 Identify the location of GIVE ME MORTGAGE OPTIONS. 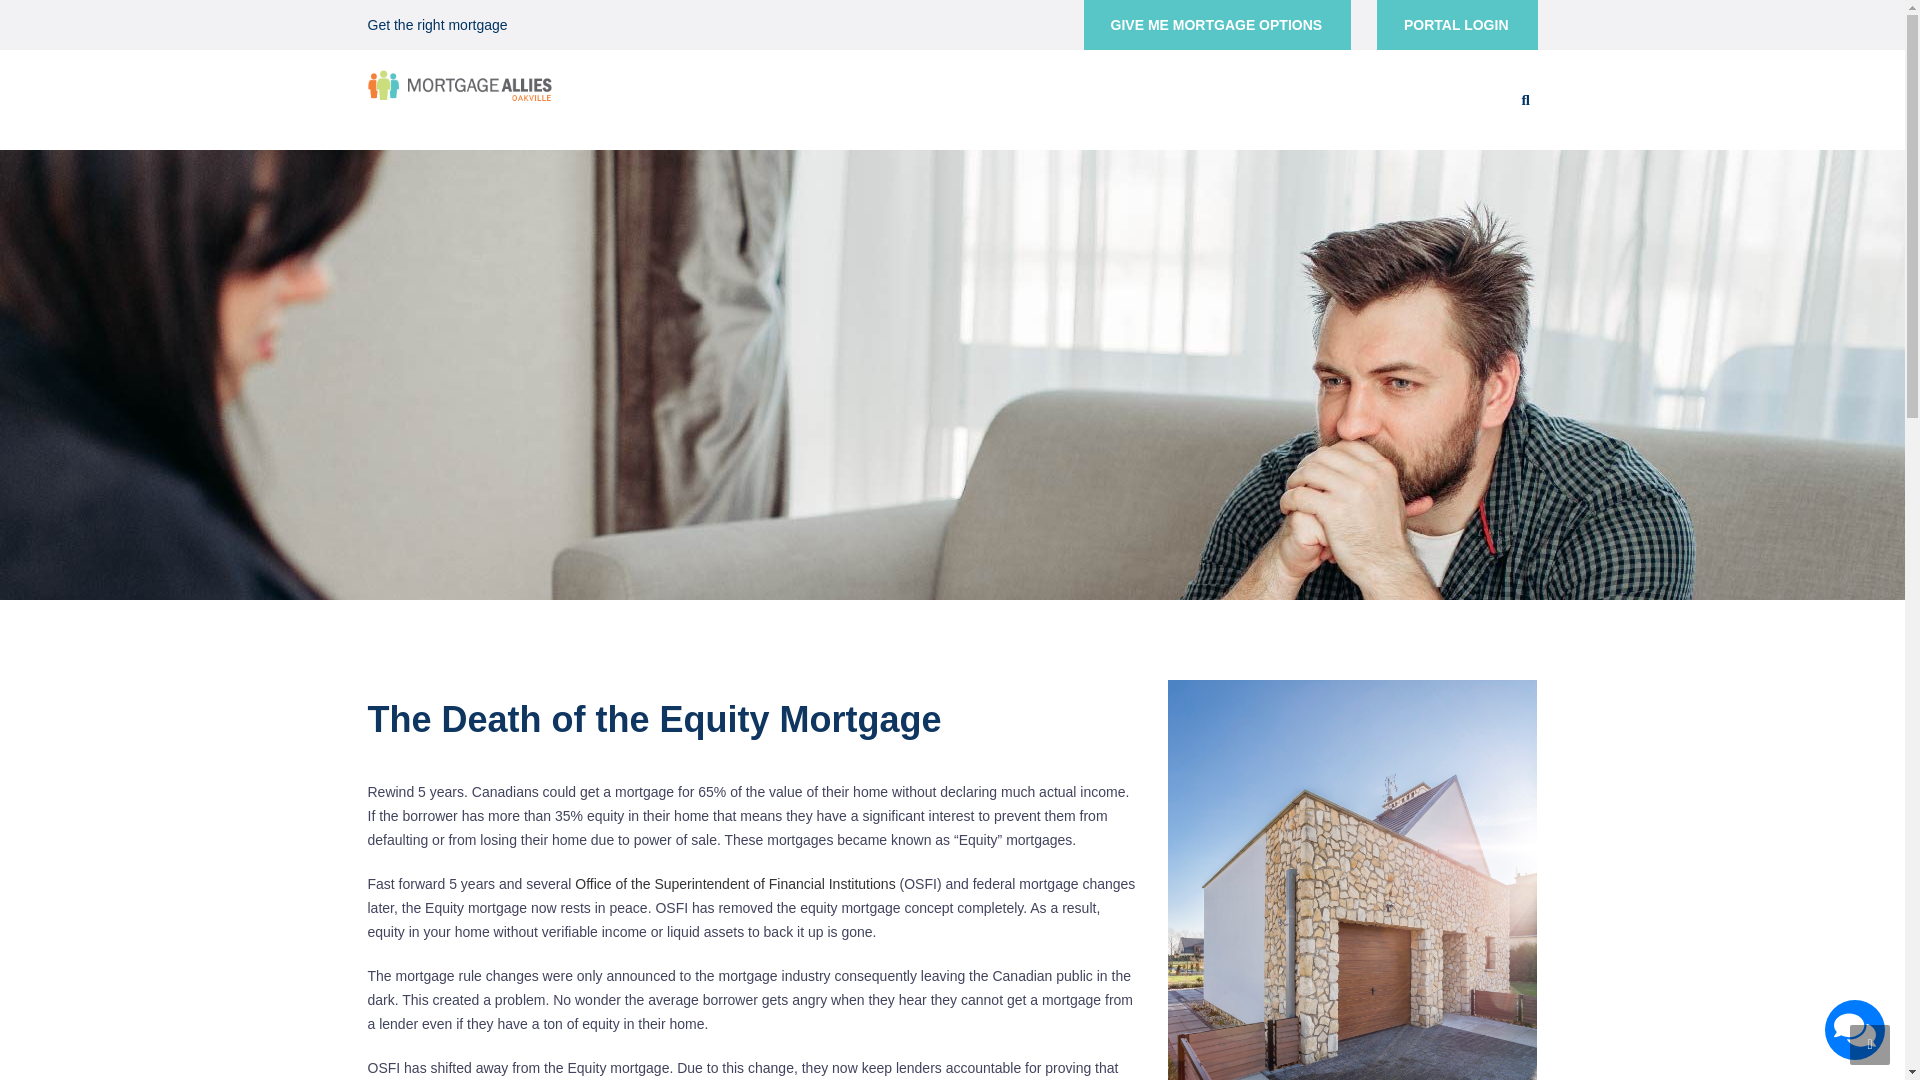
(1218, 24).